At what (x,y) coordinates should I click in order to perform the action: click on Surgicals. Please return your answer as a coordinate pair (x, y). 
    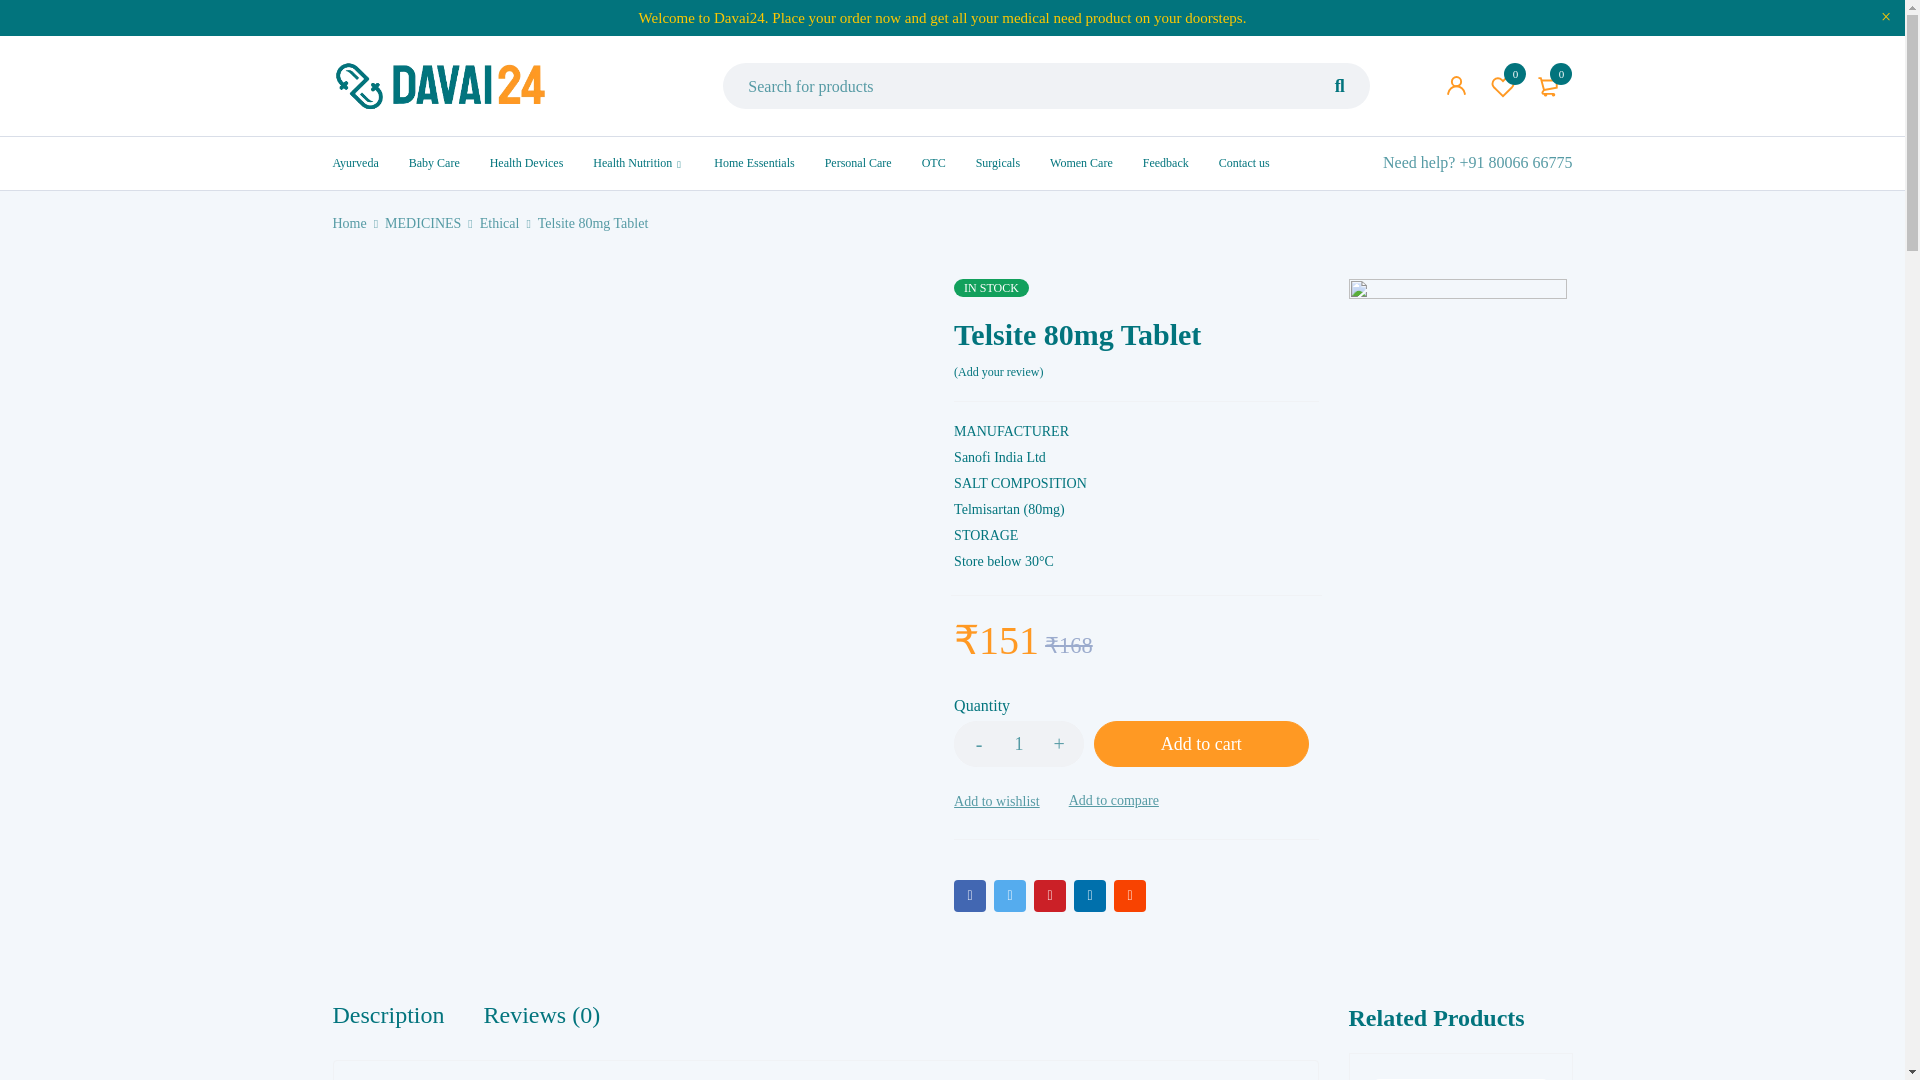
    Looking at the image, I should click on (997, 162).